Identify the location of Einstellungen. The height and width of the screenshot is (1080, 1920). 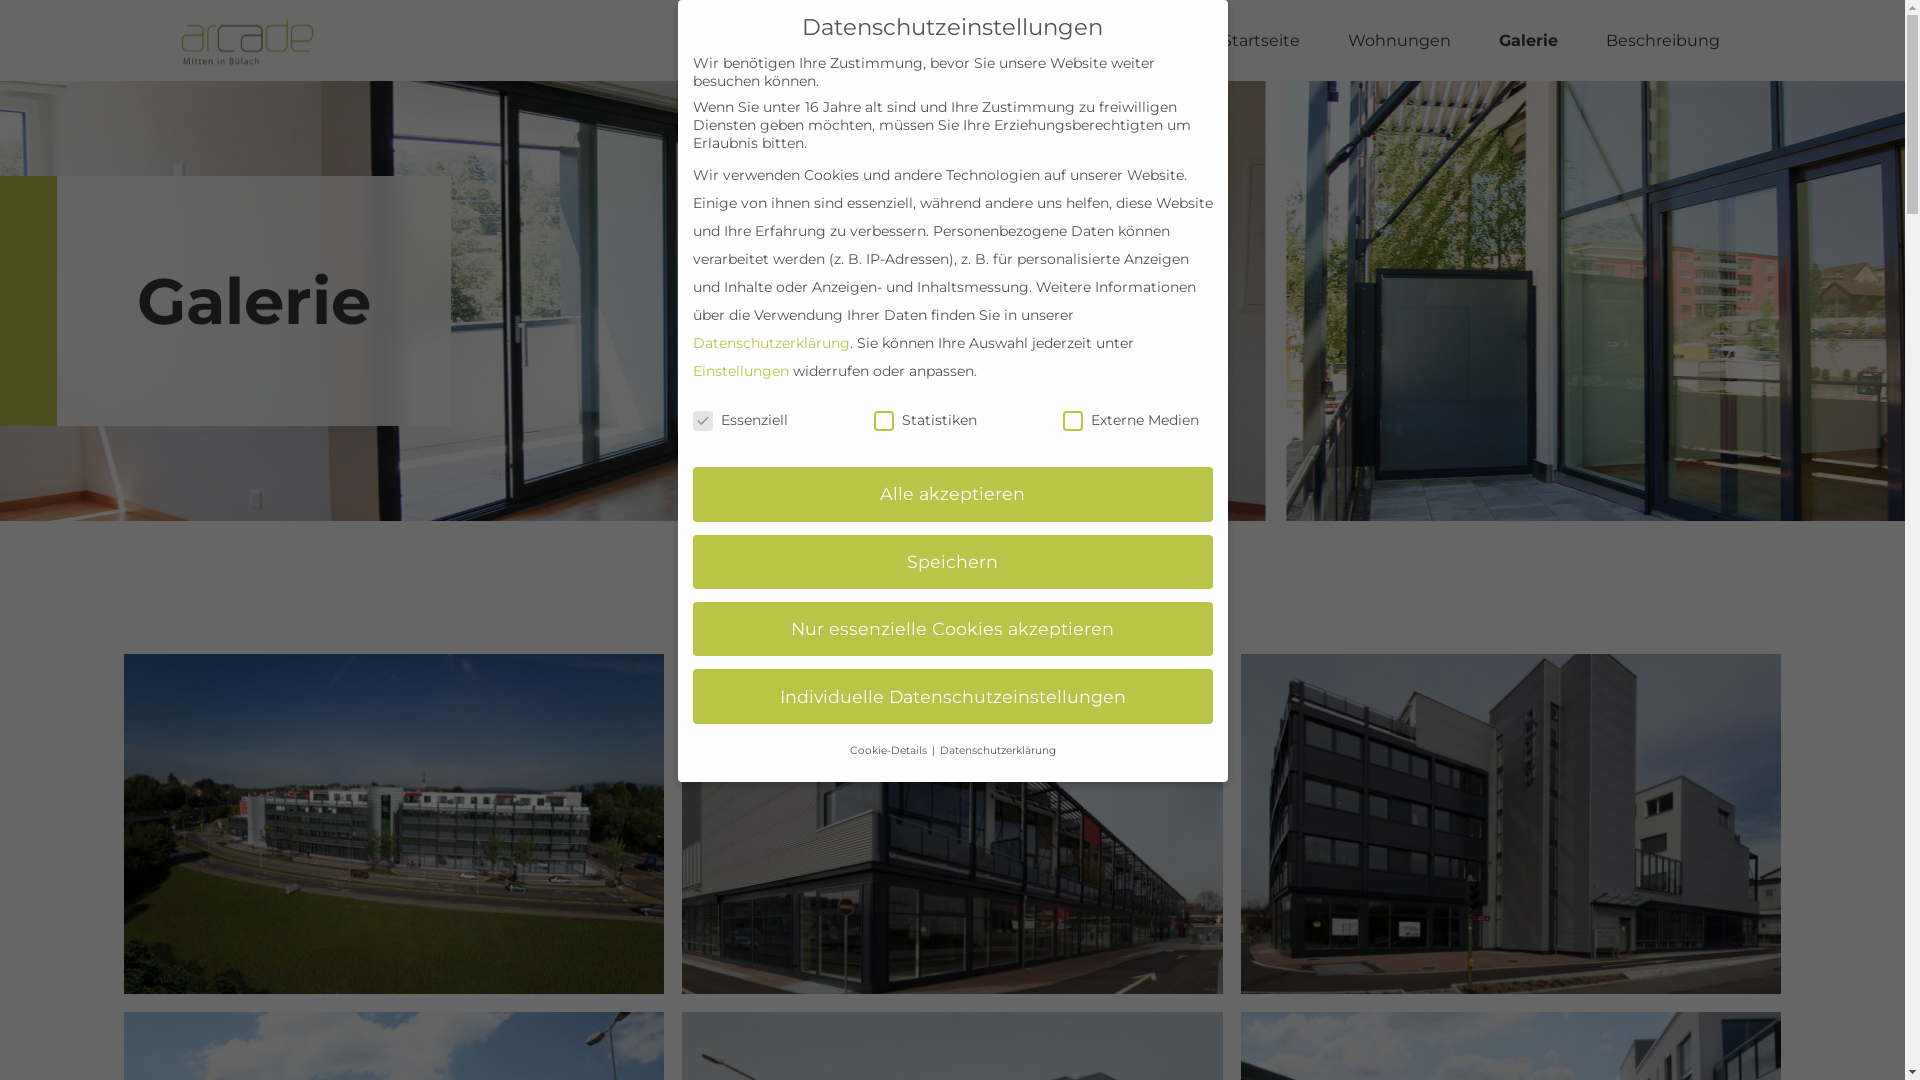
(740, 371).